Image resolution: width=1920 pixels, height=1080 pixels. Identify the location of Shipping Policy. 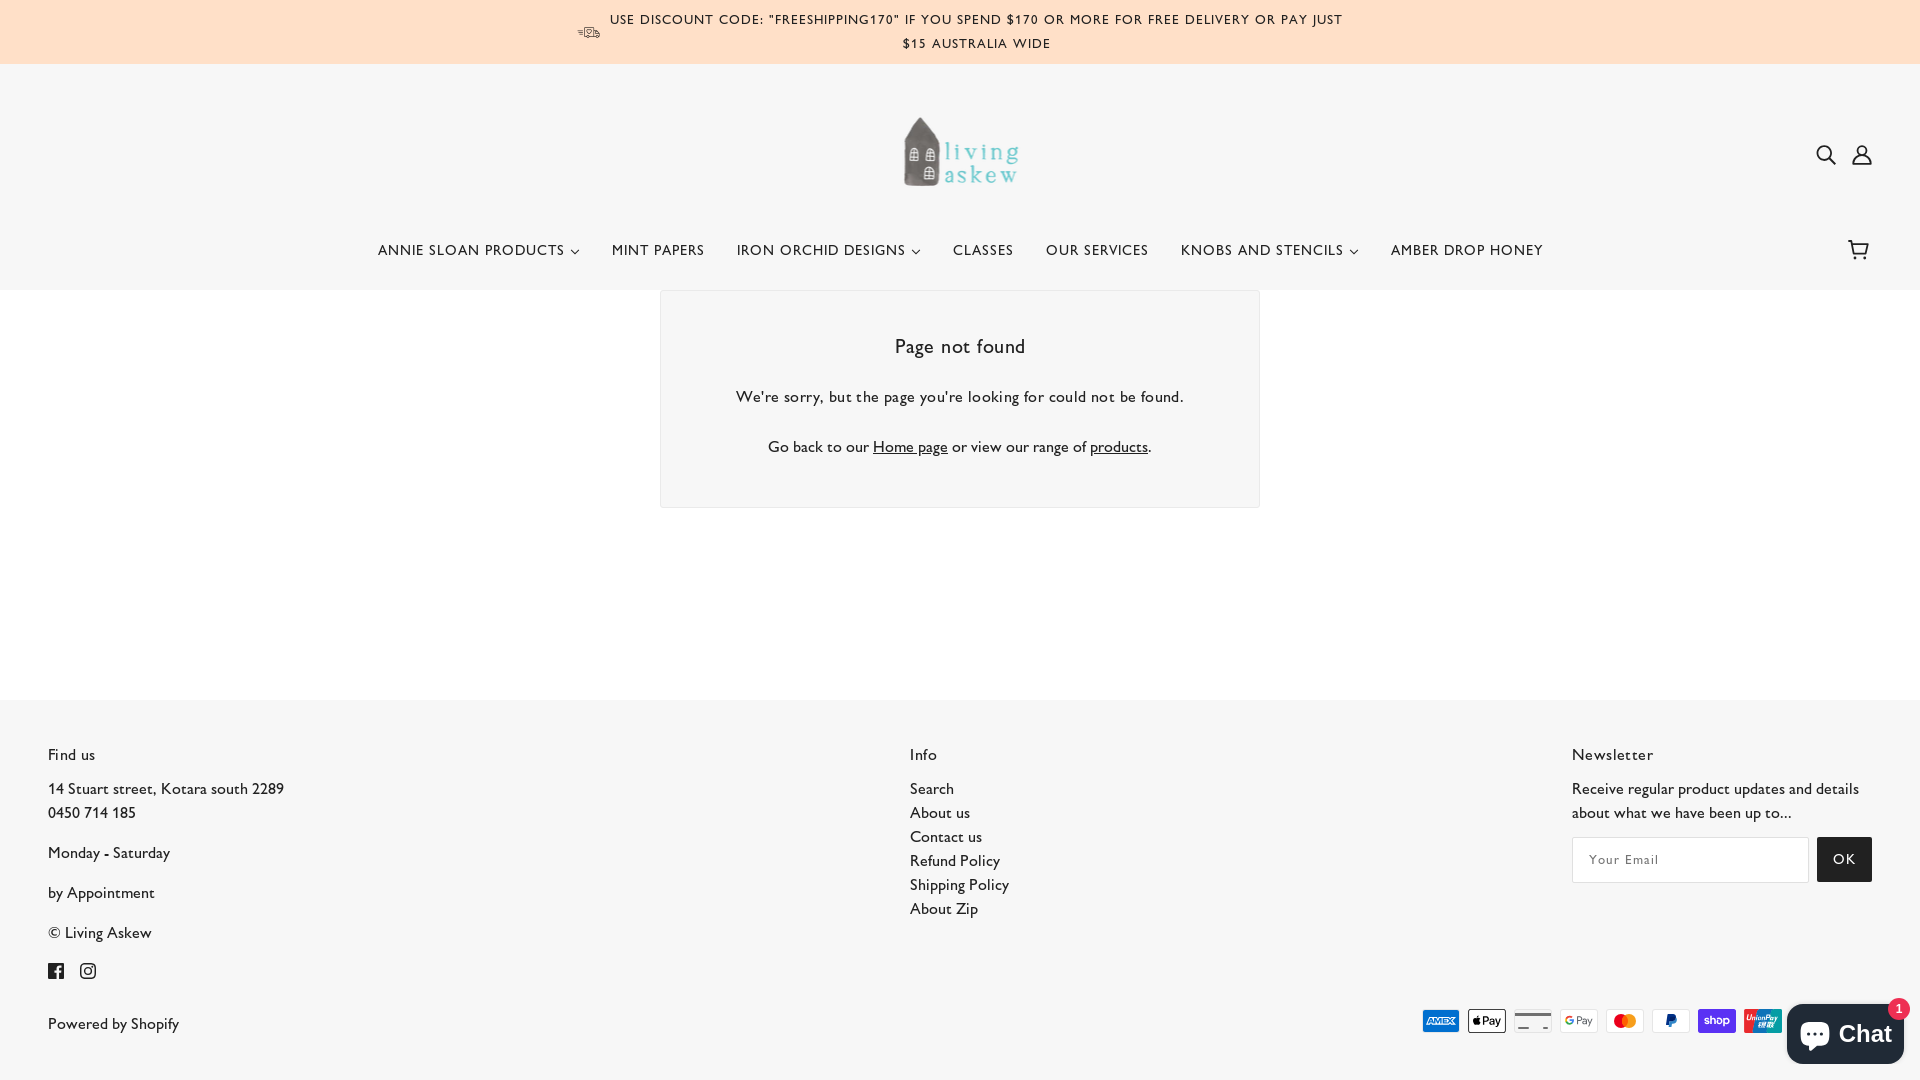
(960, 884).